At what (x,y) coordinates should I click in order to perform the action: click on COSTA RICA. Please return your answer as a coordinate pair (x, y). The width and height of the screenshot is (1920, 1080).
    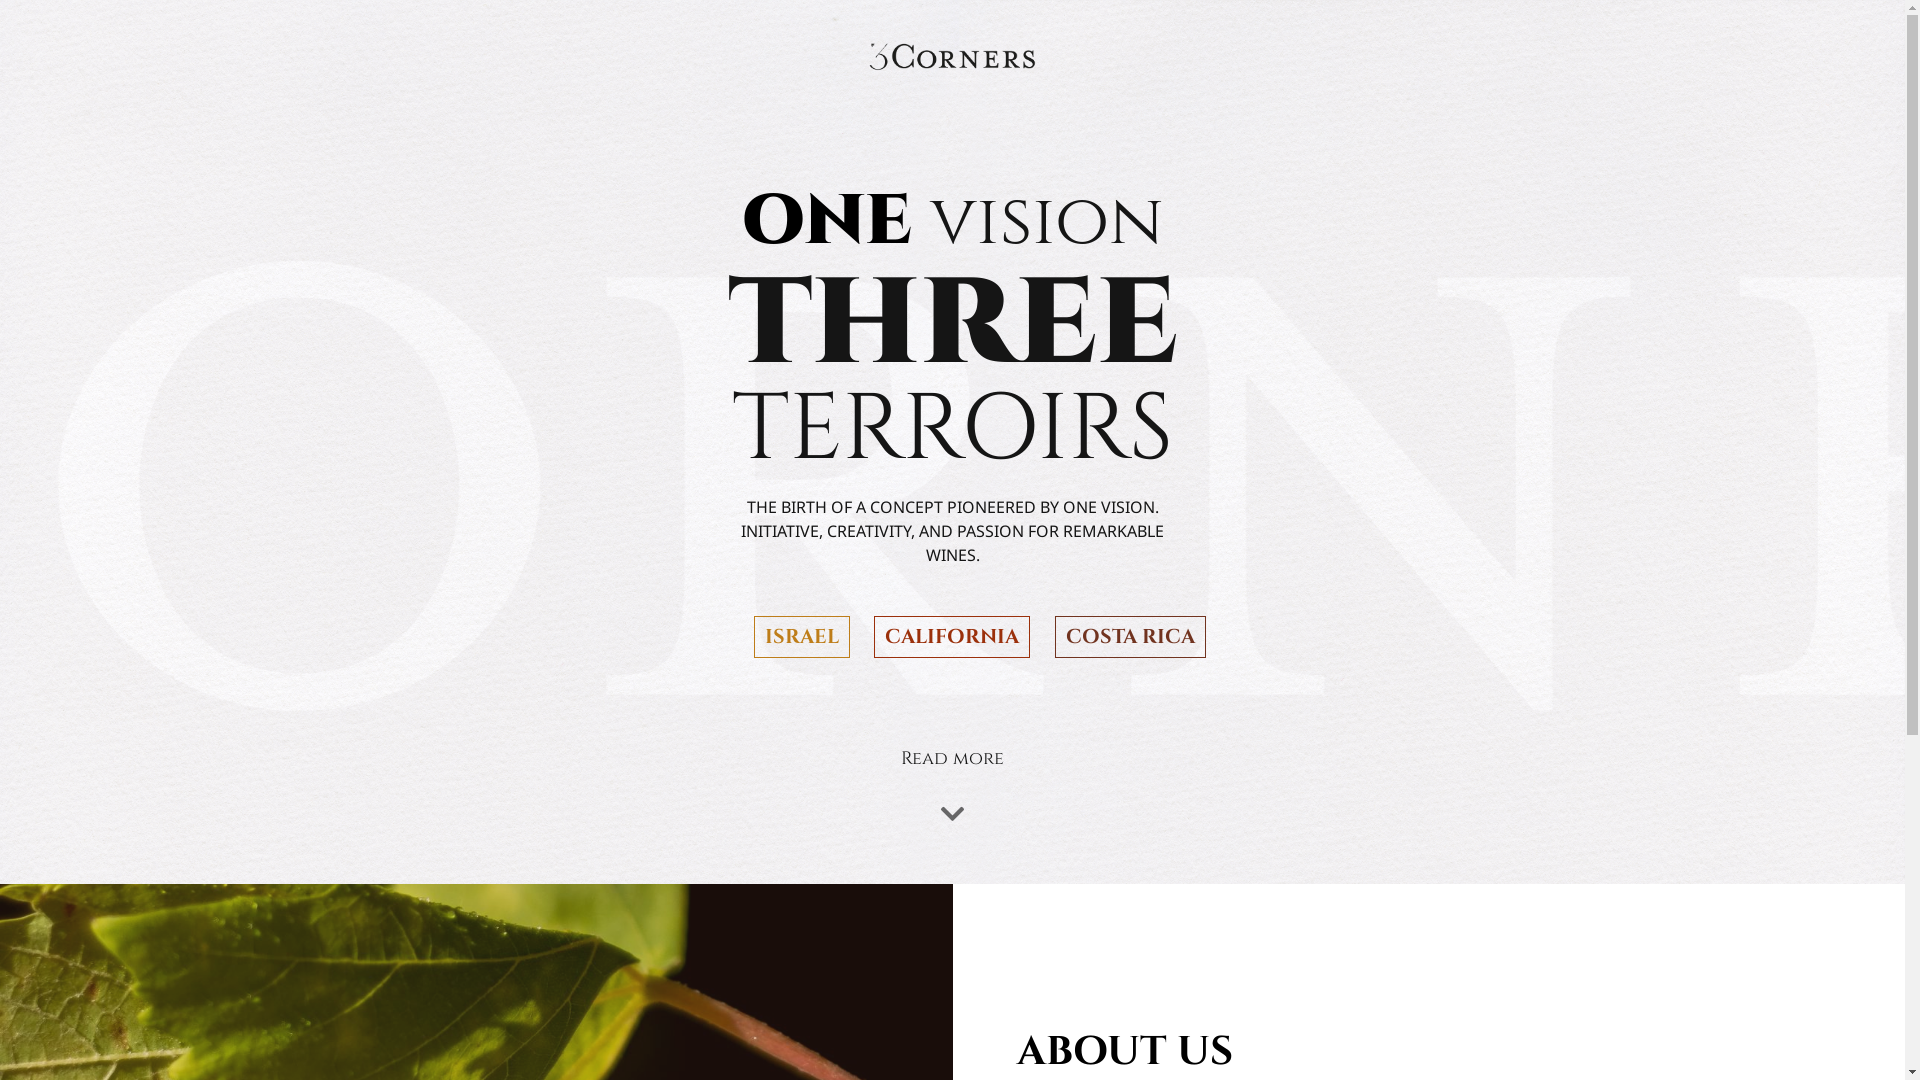
    Looking at the image, I should click on (1130, 637).